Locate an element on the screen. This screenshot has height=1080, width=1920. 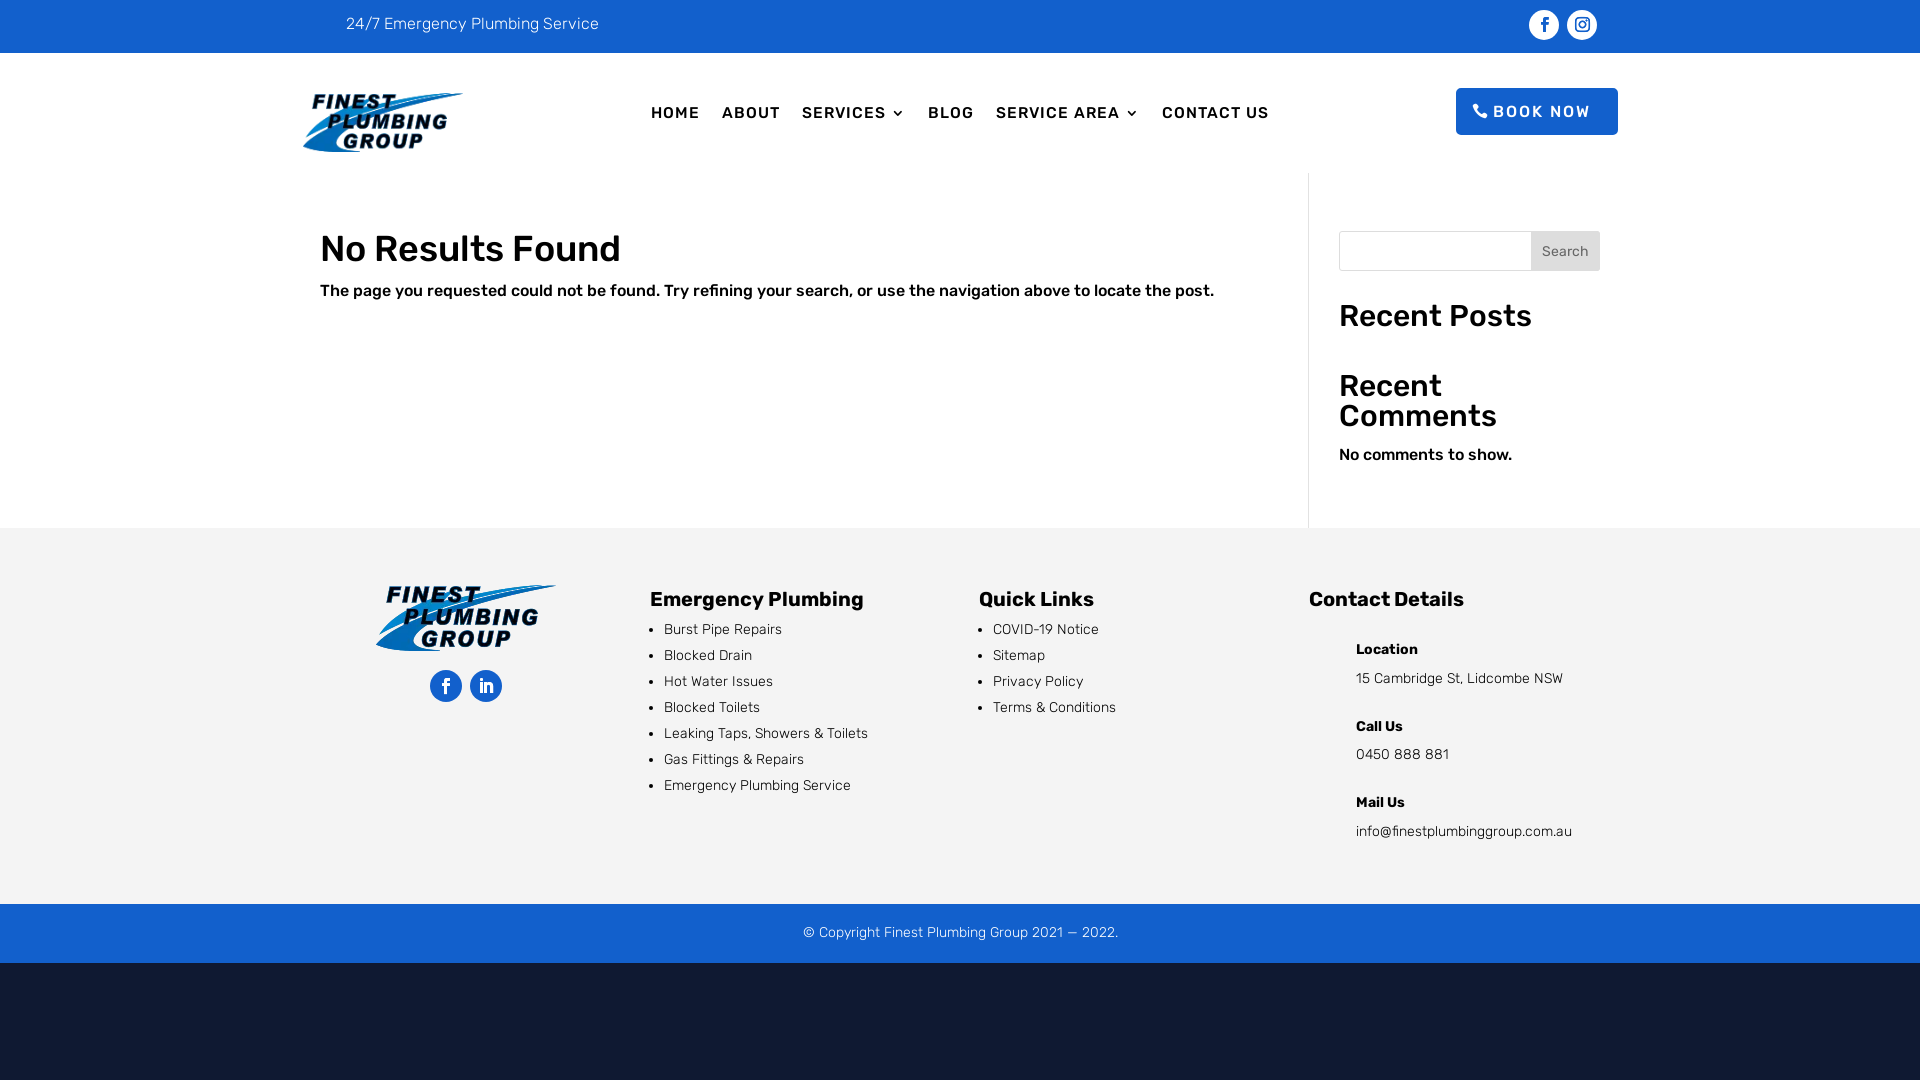
Finest plumbing group is located at coordinates (383, 122).